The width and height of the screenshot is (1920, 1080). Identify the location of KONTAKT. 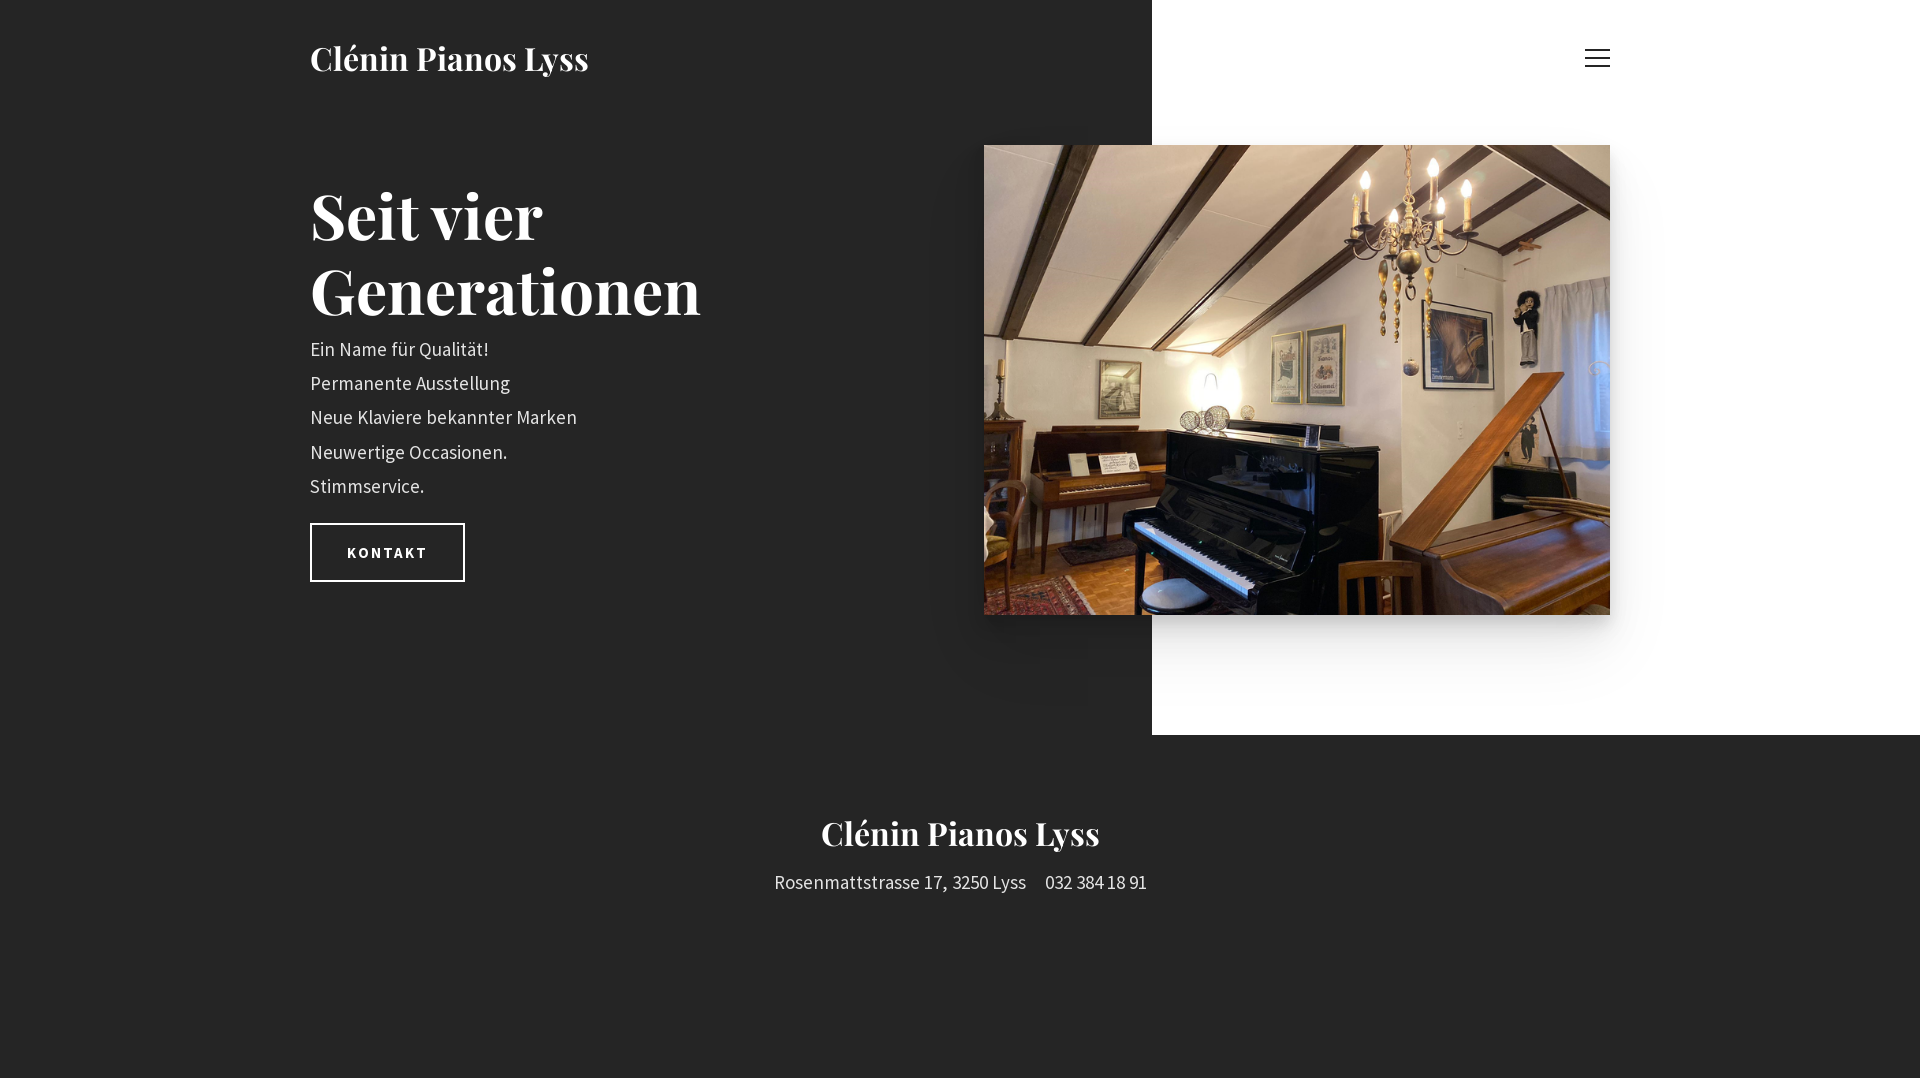
(388, 552).